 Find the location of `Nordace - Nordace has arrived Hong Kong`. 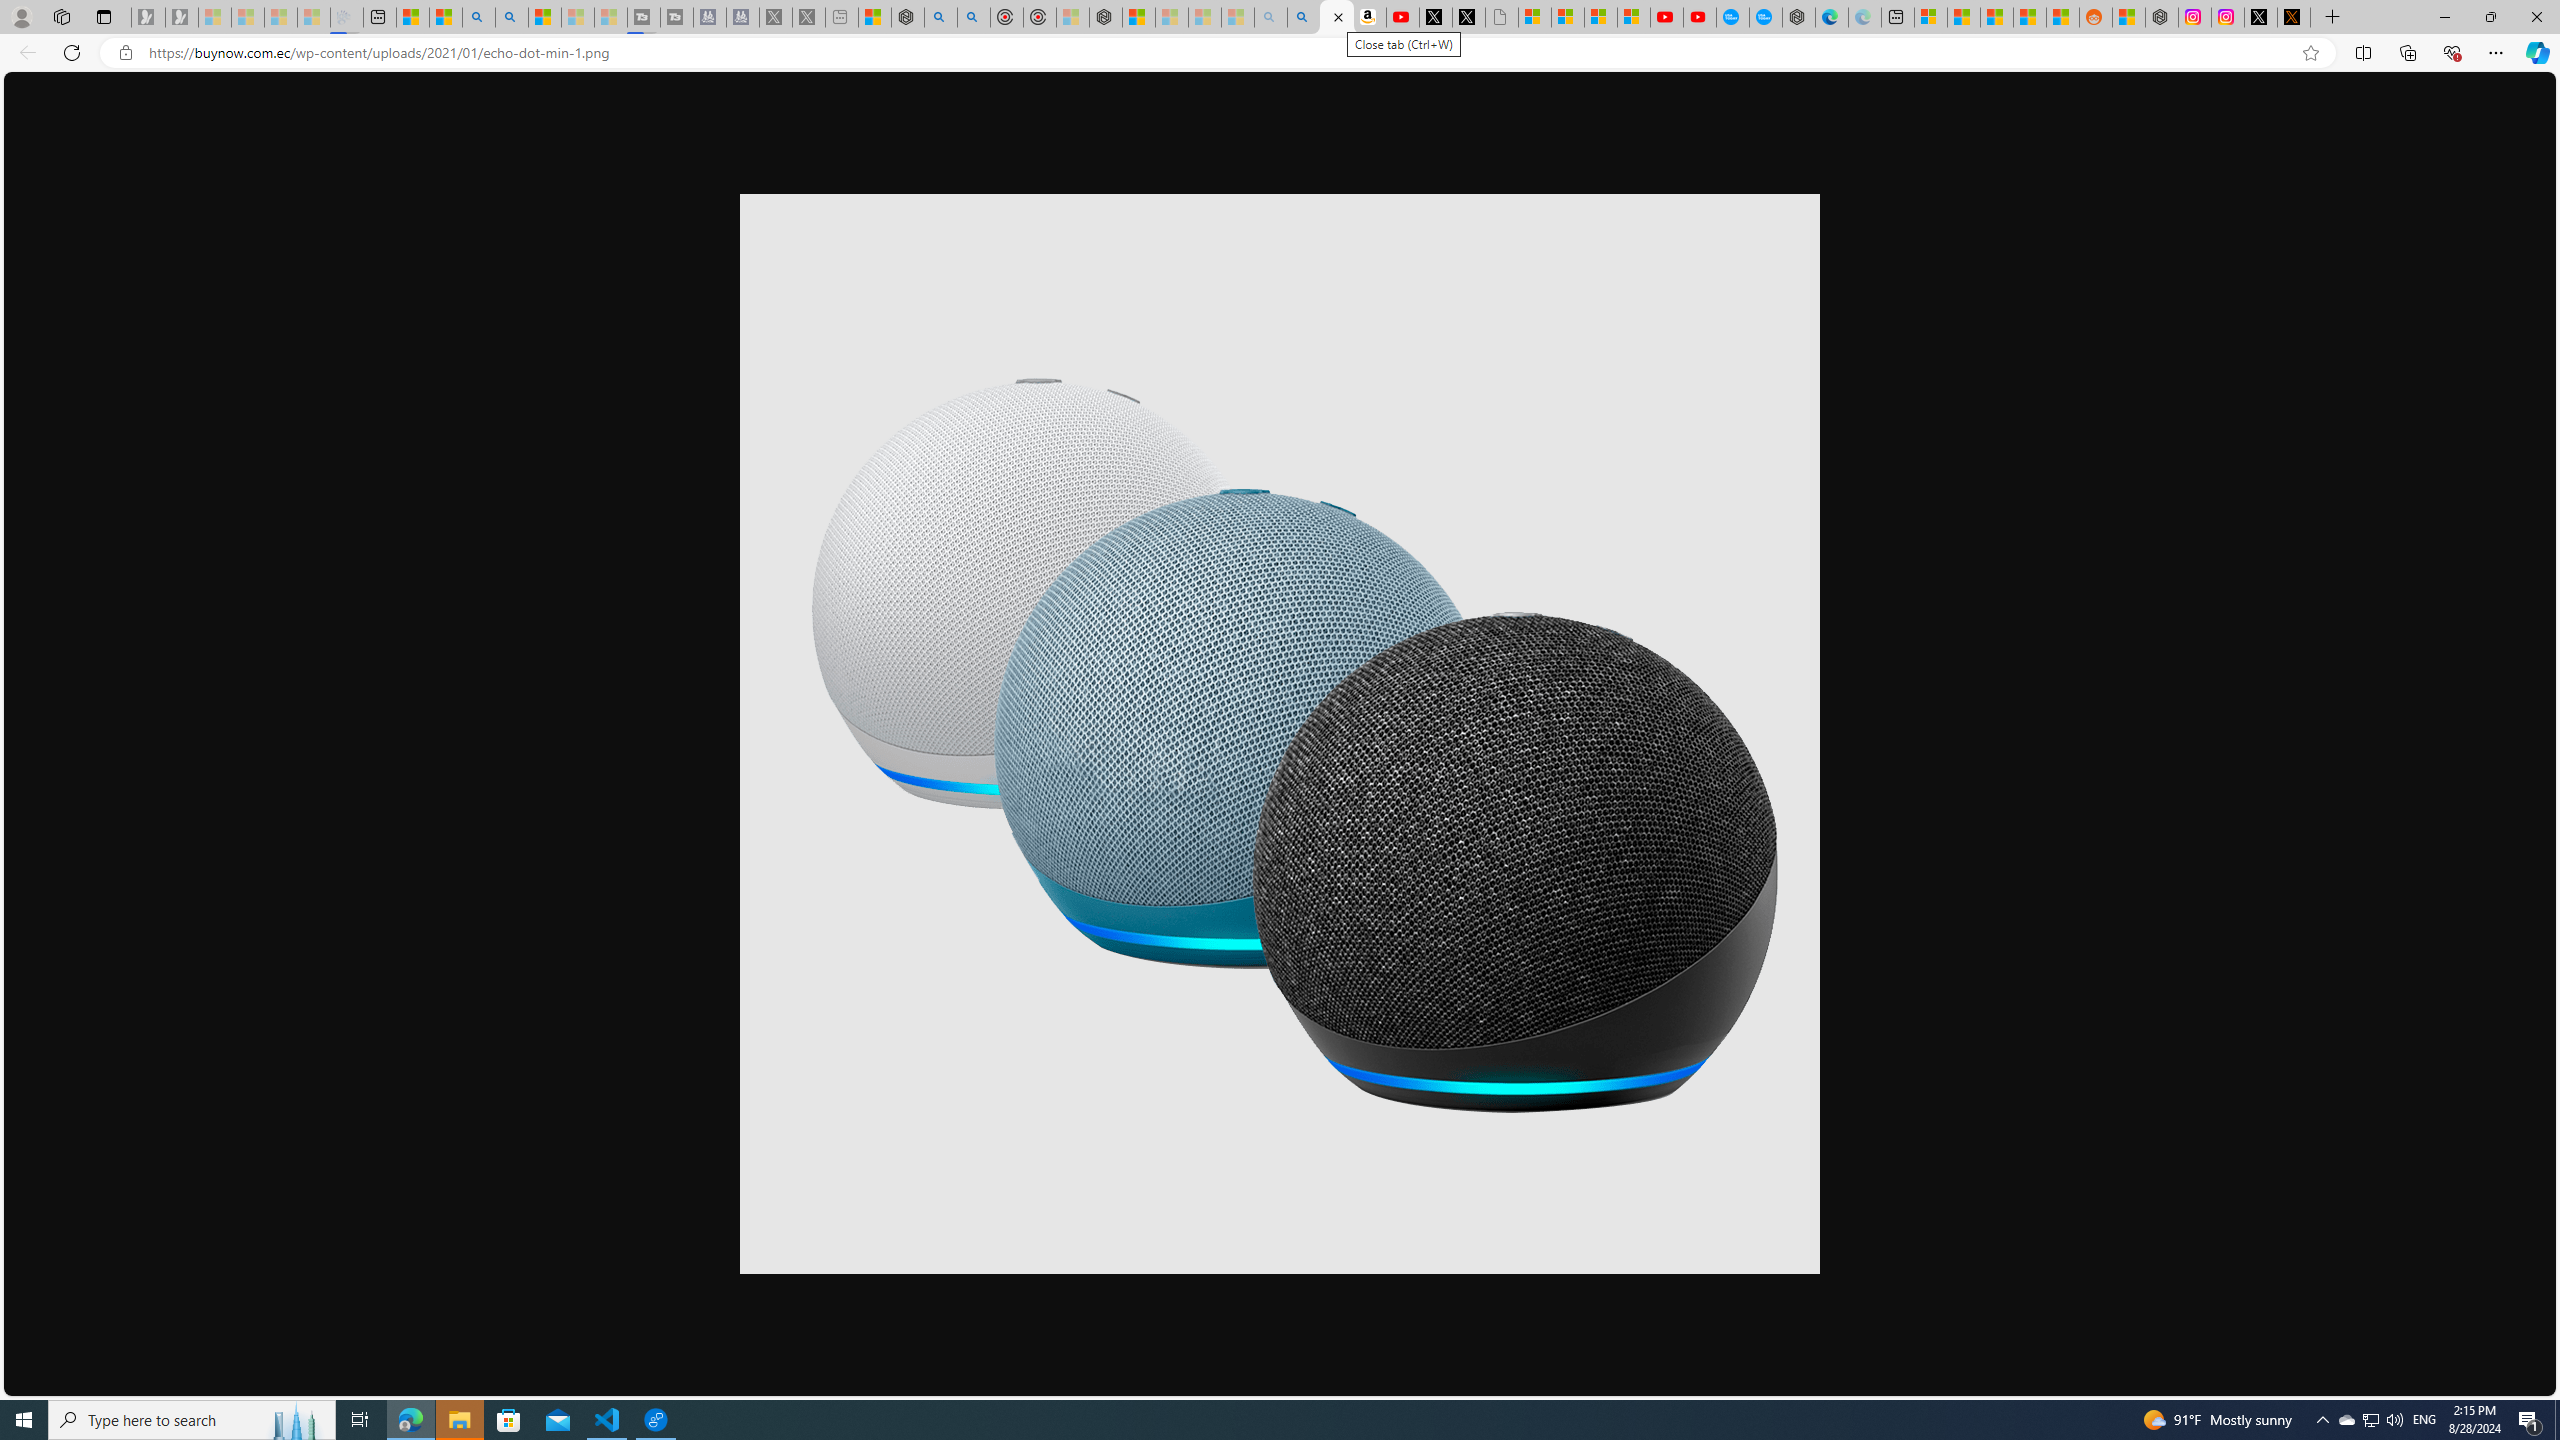

Nordace - Nordace has arrived Hong Kong is located at coordinates (1798, 17).